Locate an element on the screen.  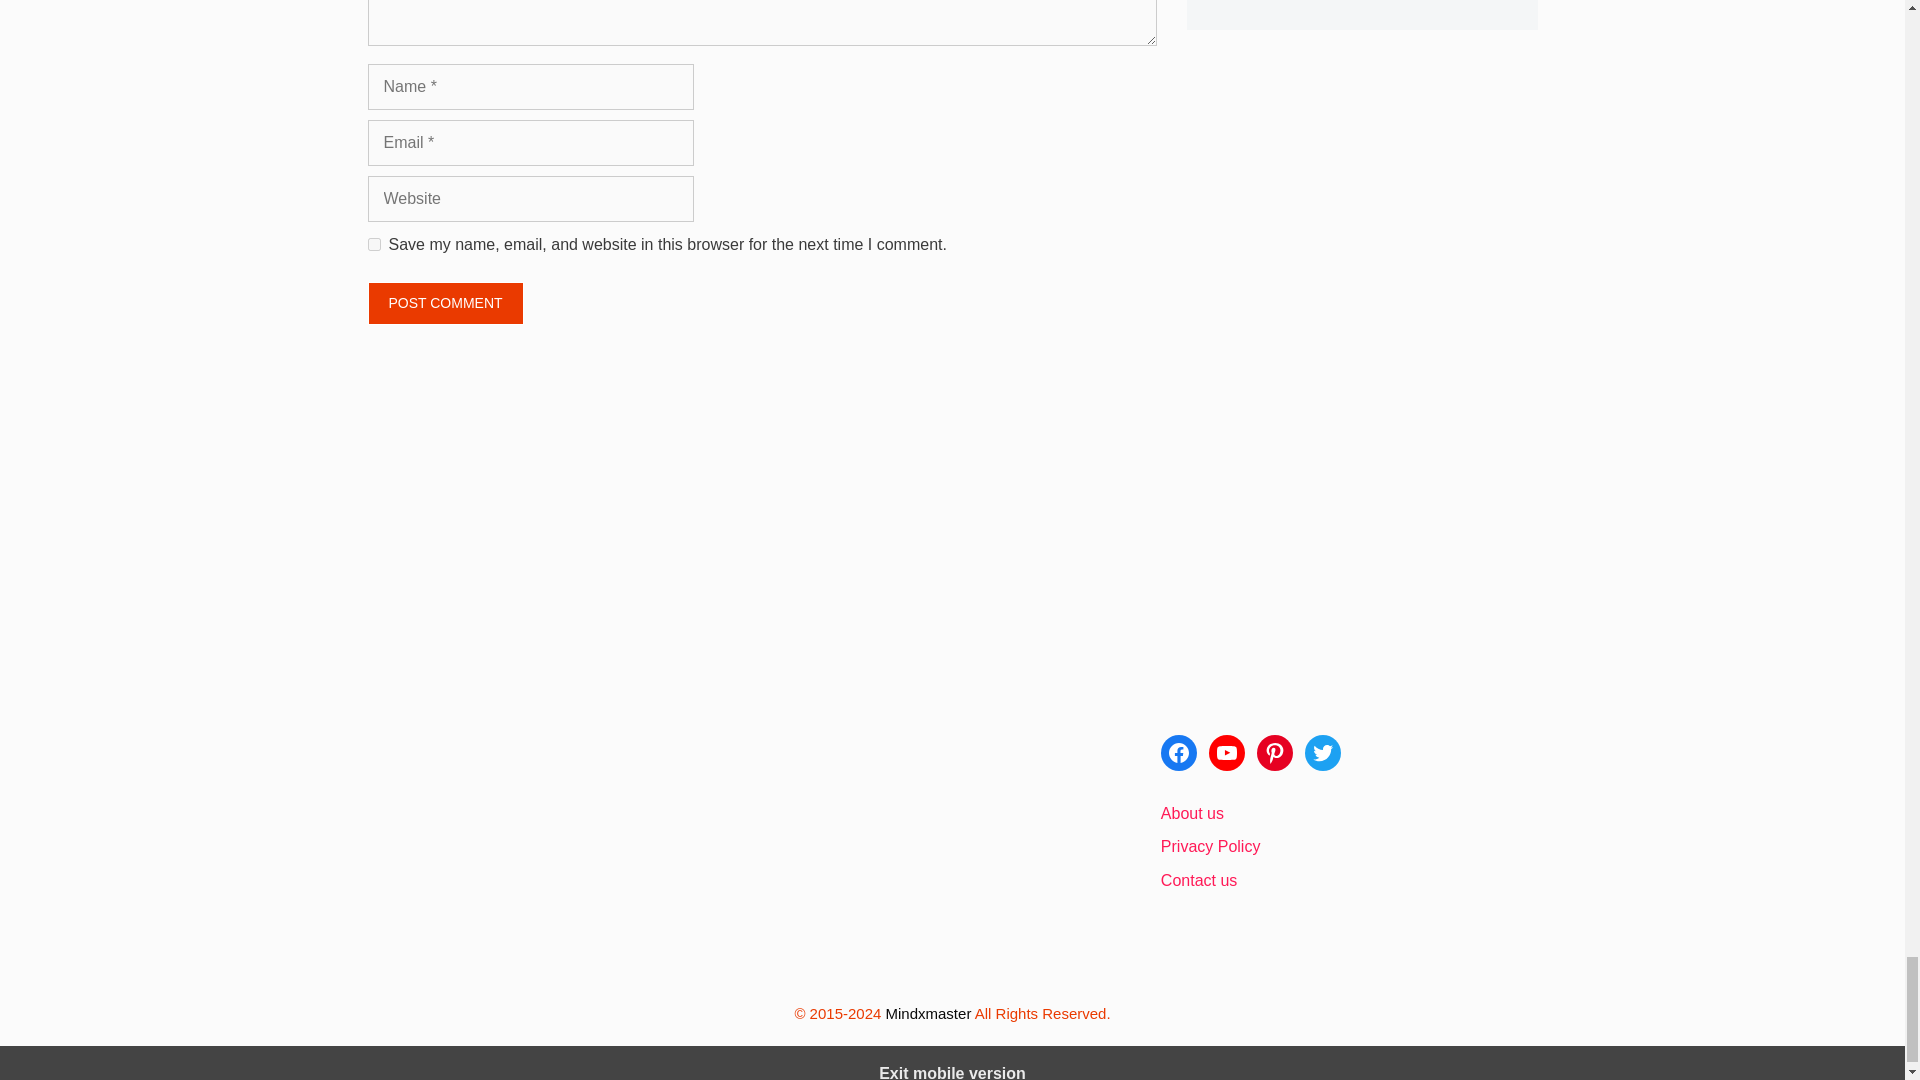
About us is located at coordinates (1192, 812).